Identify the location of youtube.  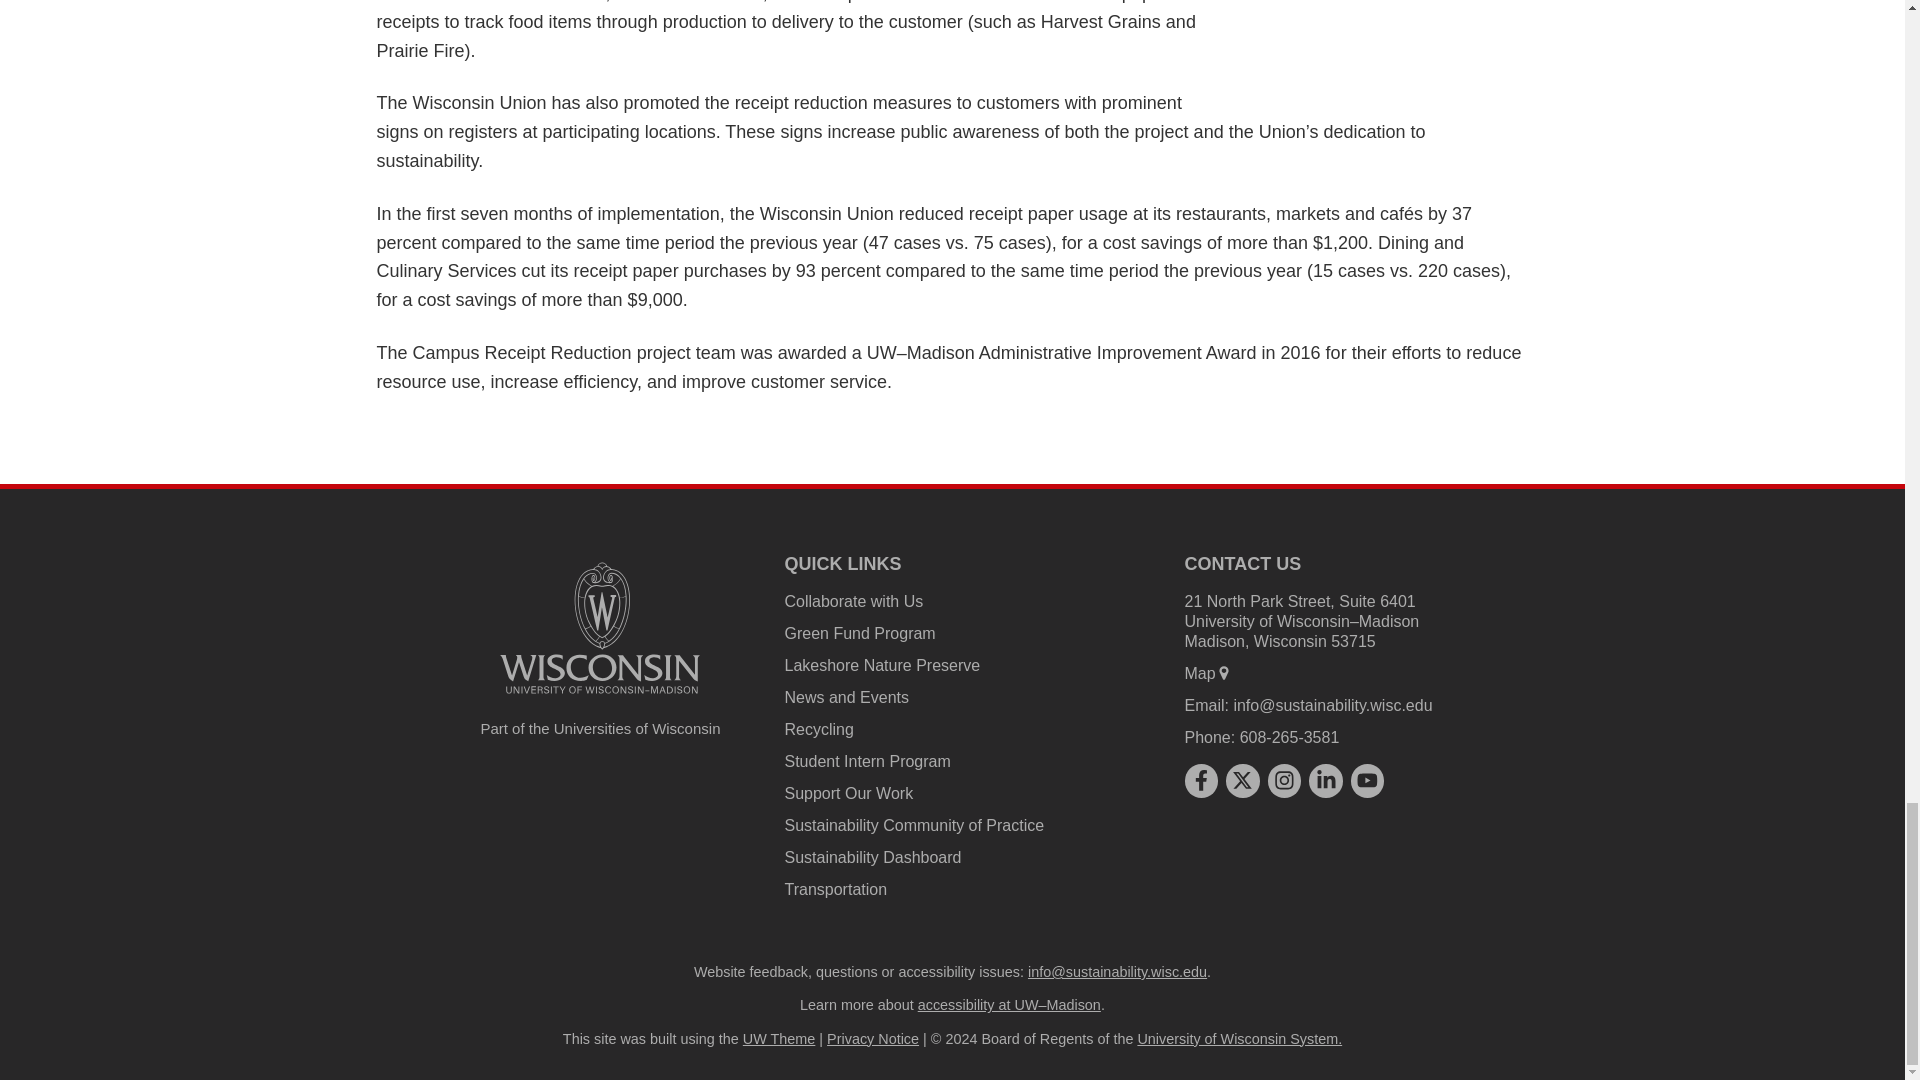
(1368, 780).